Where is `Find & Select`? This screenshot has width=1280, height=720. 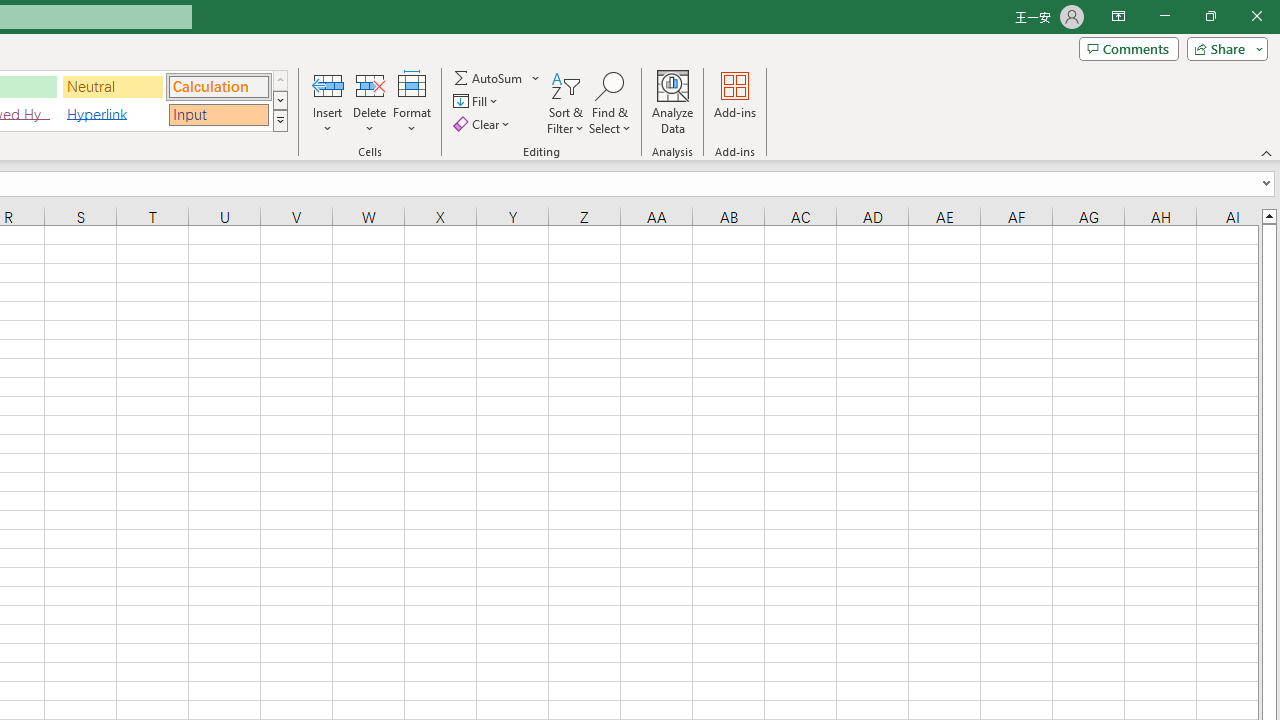
Find & Select is located at coordinates (610, 102).